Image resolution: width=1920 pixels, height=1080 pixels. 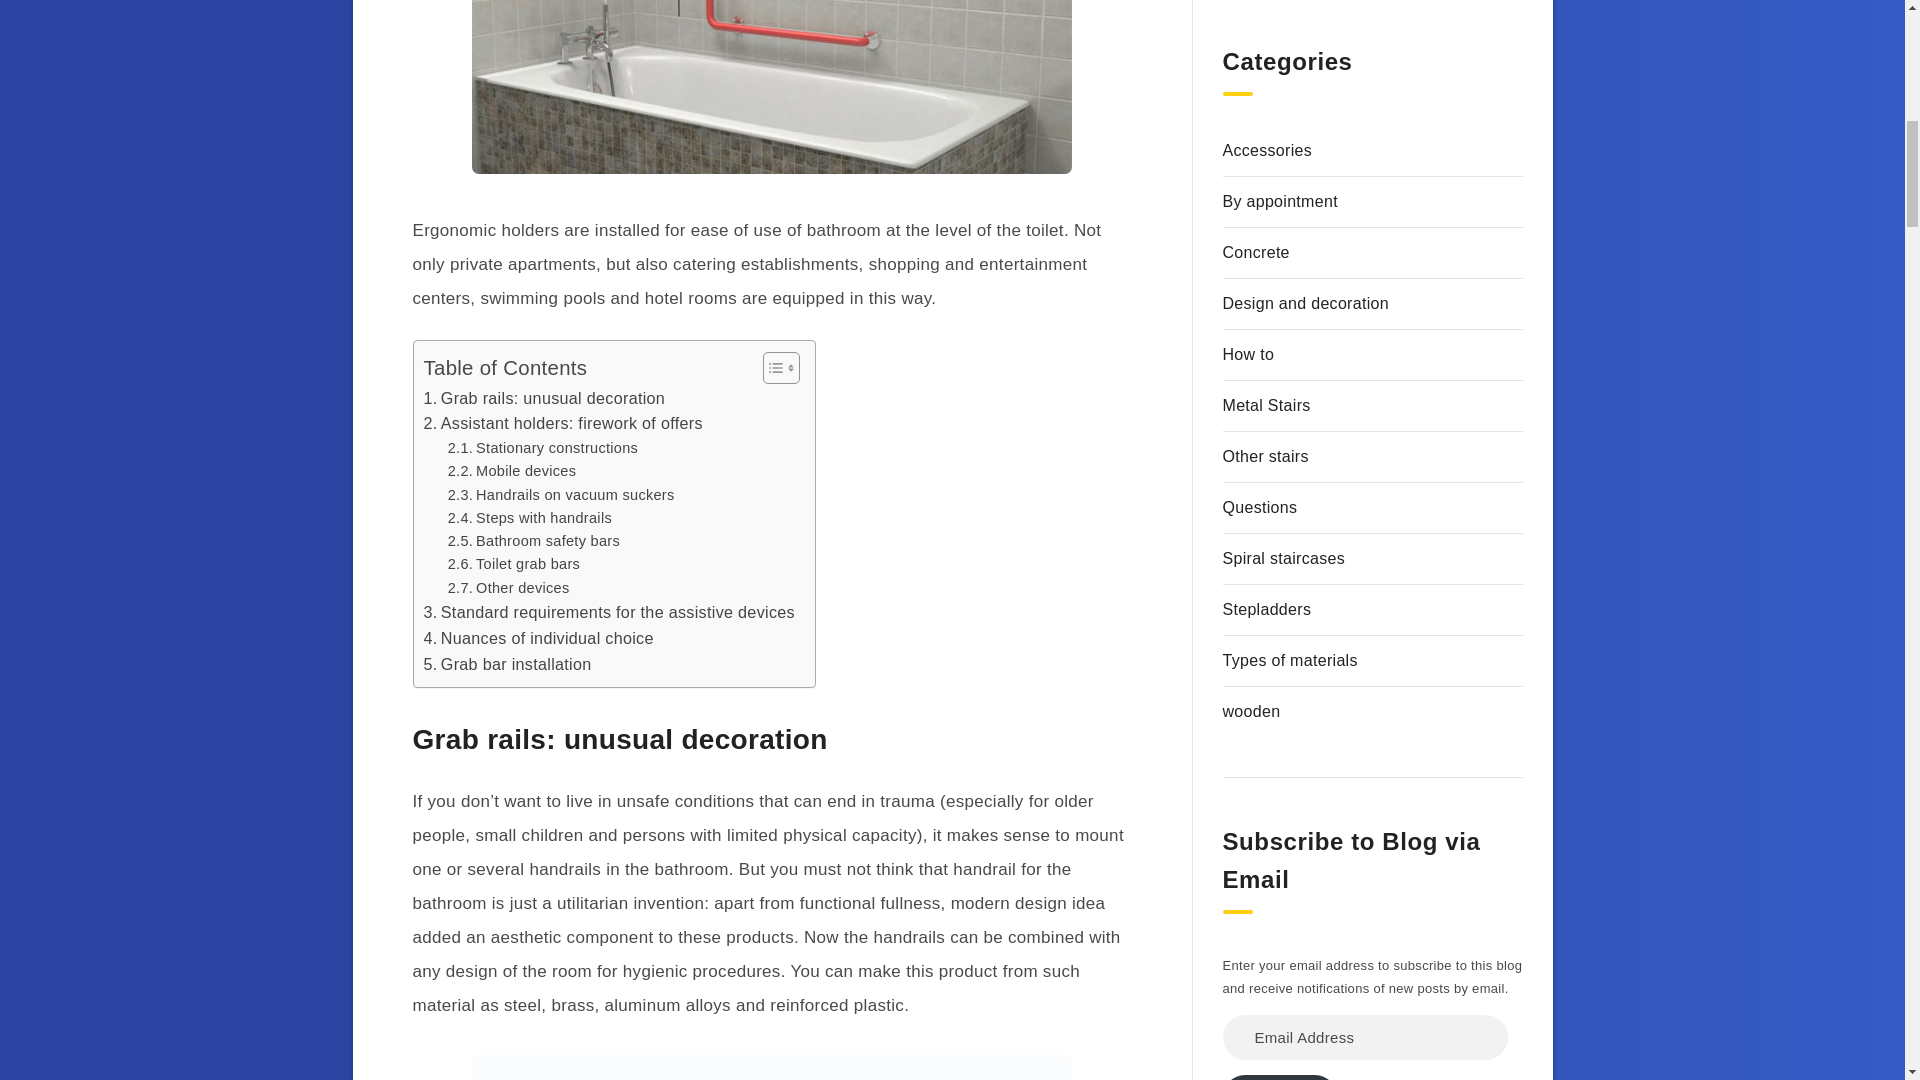 What do you see at coordinates (542, 448) in the screenshot?
I see `Stationary constructions` at bounding box center [542, 448].